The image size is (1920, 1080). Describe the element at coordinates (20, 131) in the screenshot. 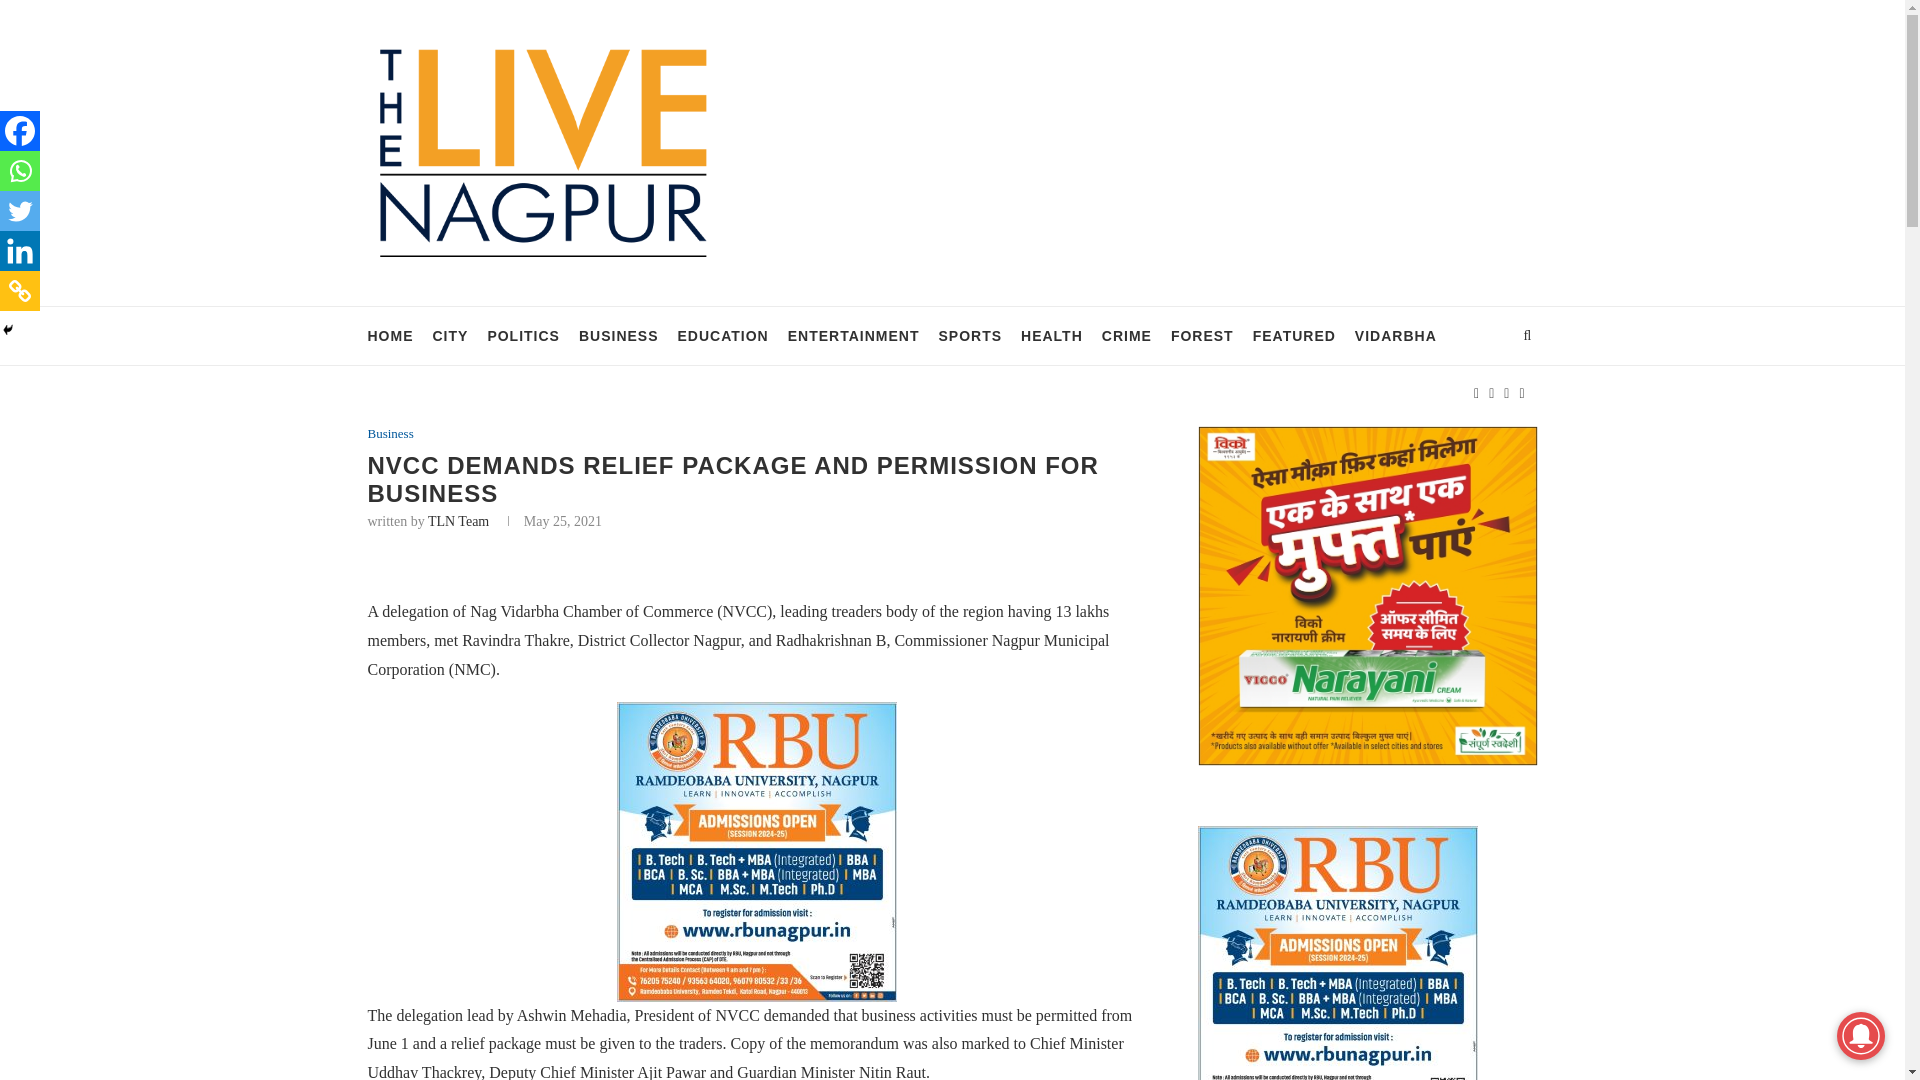

I see `Facebook` at that location.